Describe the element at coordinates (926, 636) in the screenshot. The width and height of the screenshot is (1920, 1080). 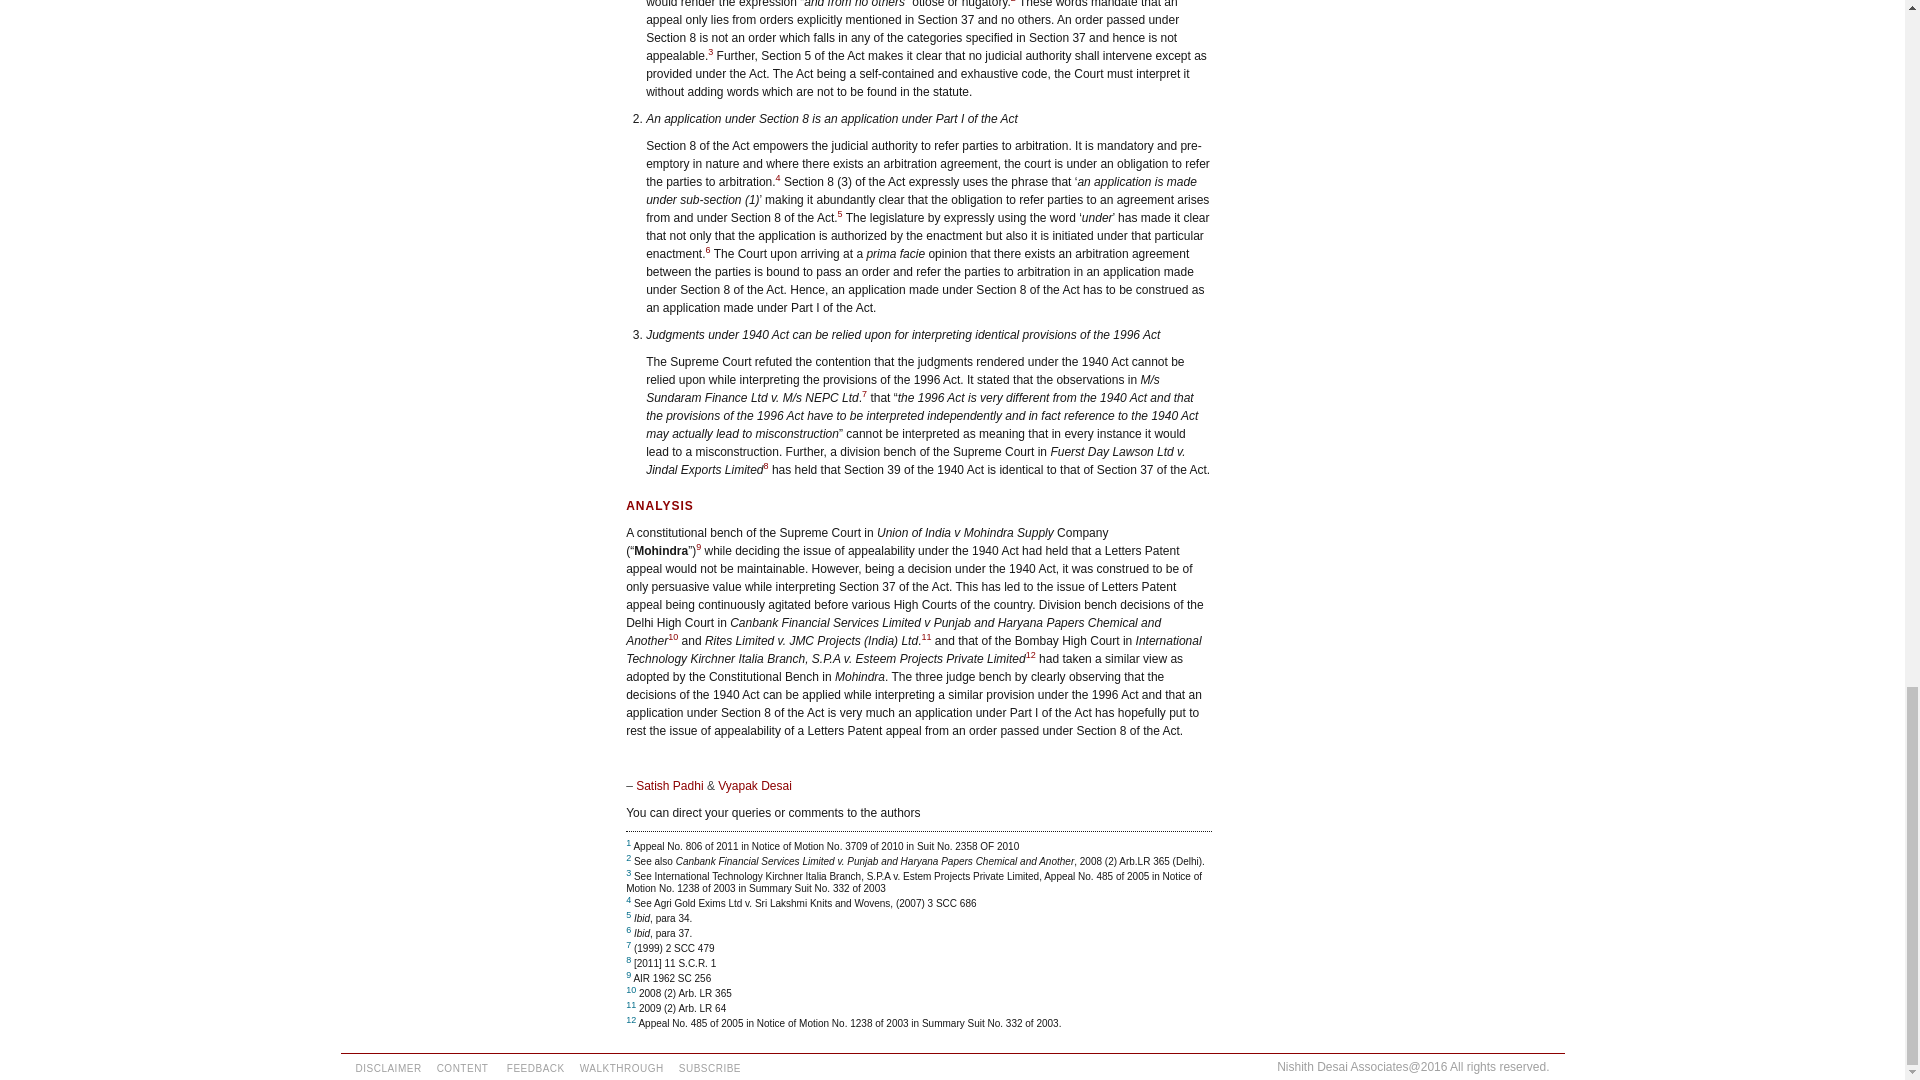
I see `Opens external link in new window` at that location.